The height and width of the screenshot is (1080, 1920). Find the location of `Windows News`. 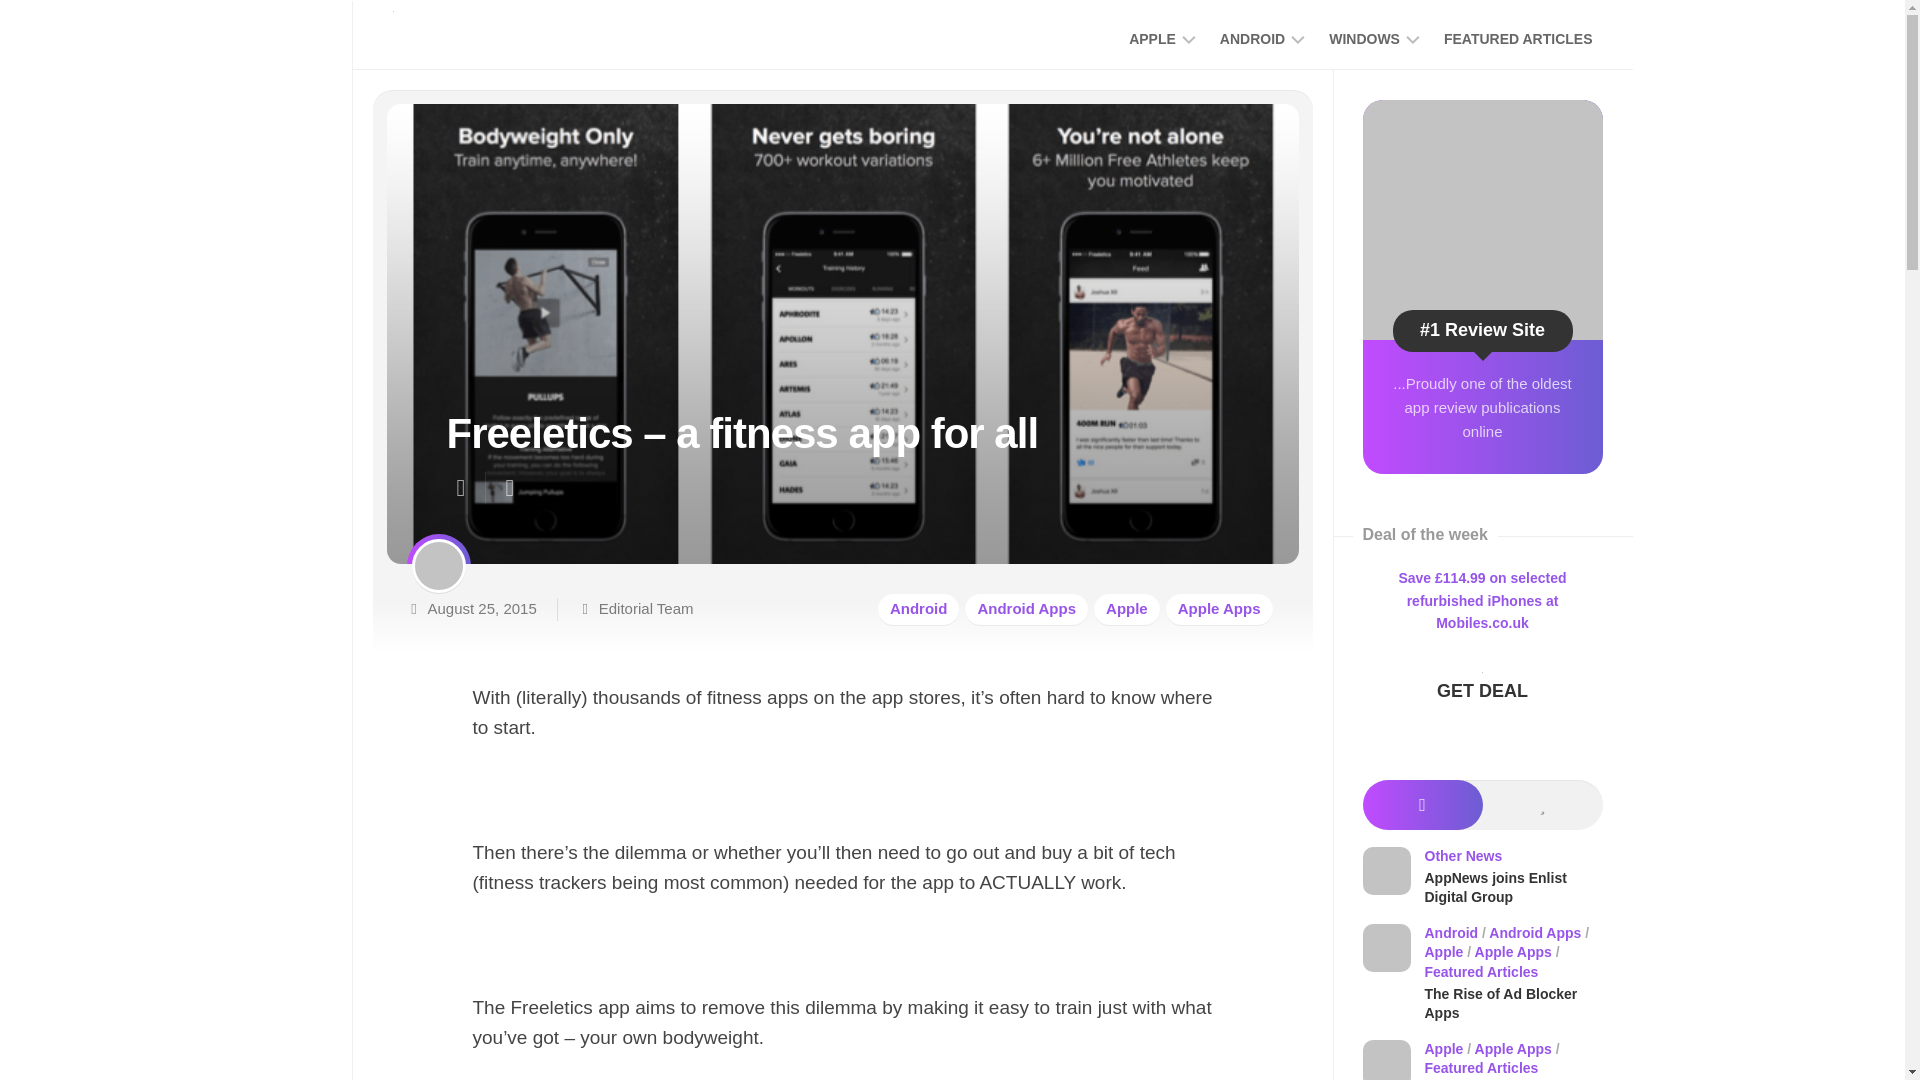

Windows News is located at coordinates (1518, 38).